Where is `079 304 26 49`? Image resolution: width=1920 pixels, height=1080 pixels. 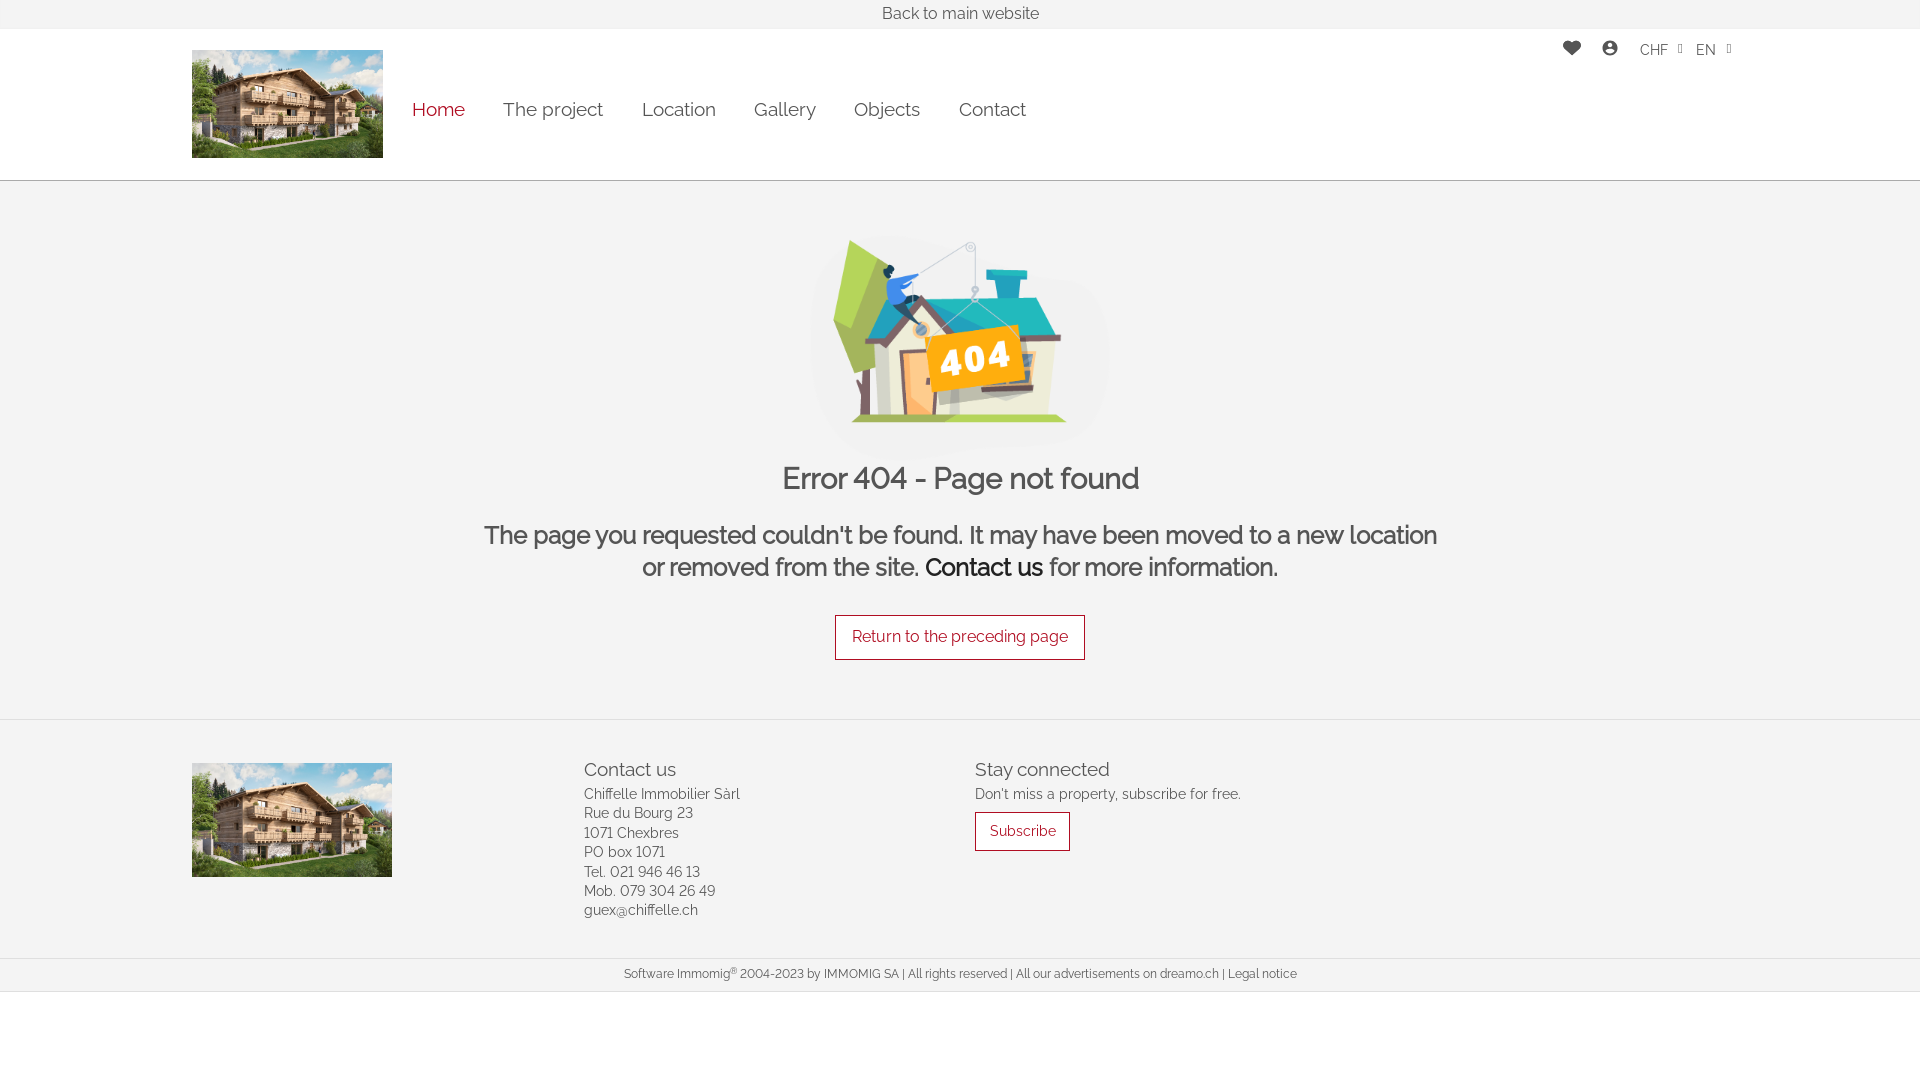
079 304 26 49 is located at coordinates (668, 890).